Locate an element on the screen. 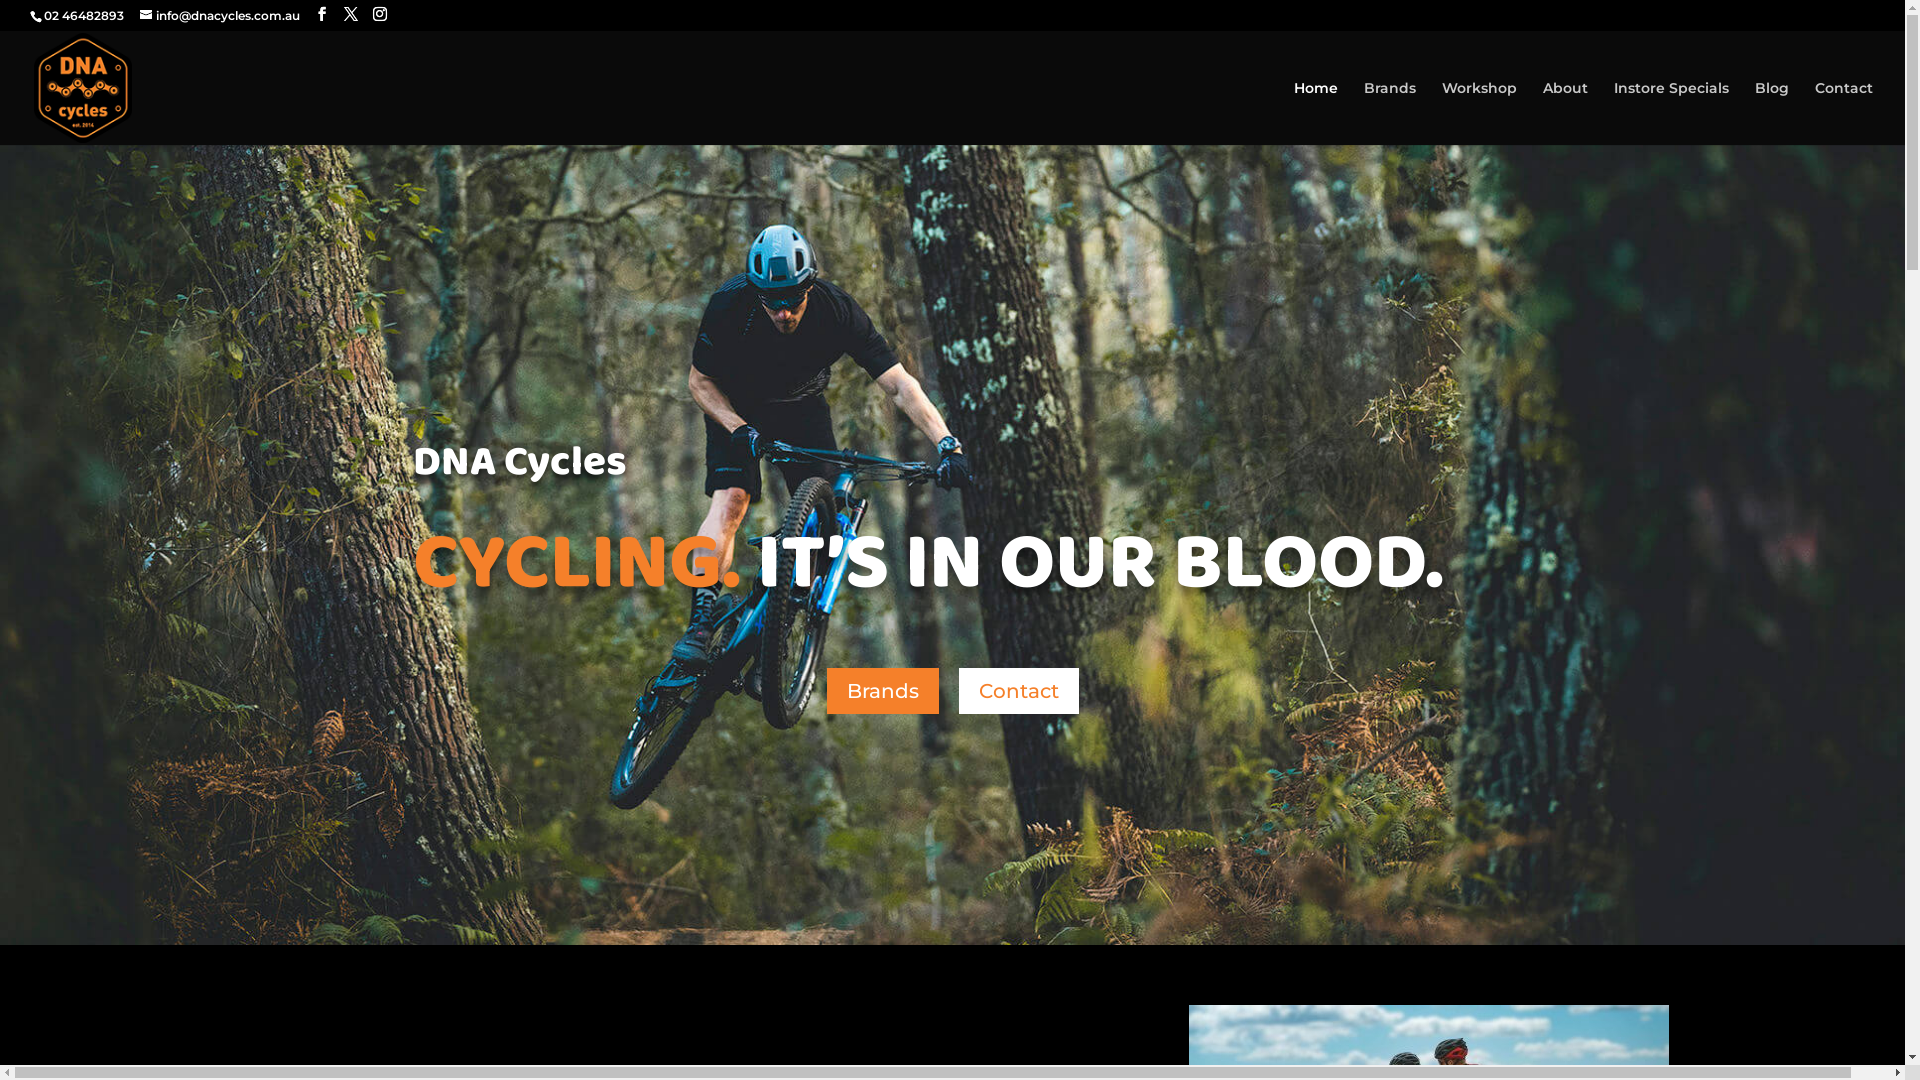 This screenshot has width=1920, height=1080. About is located at coordinates (1566, 113).